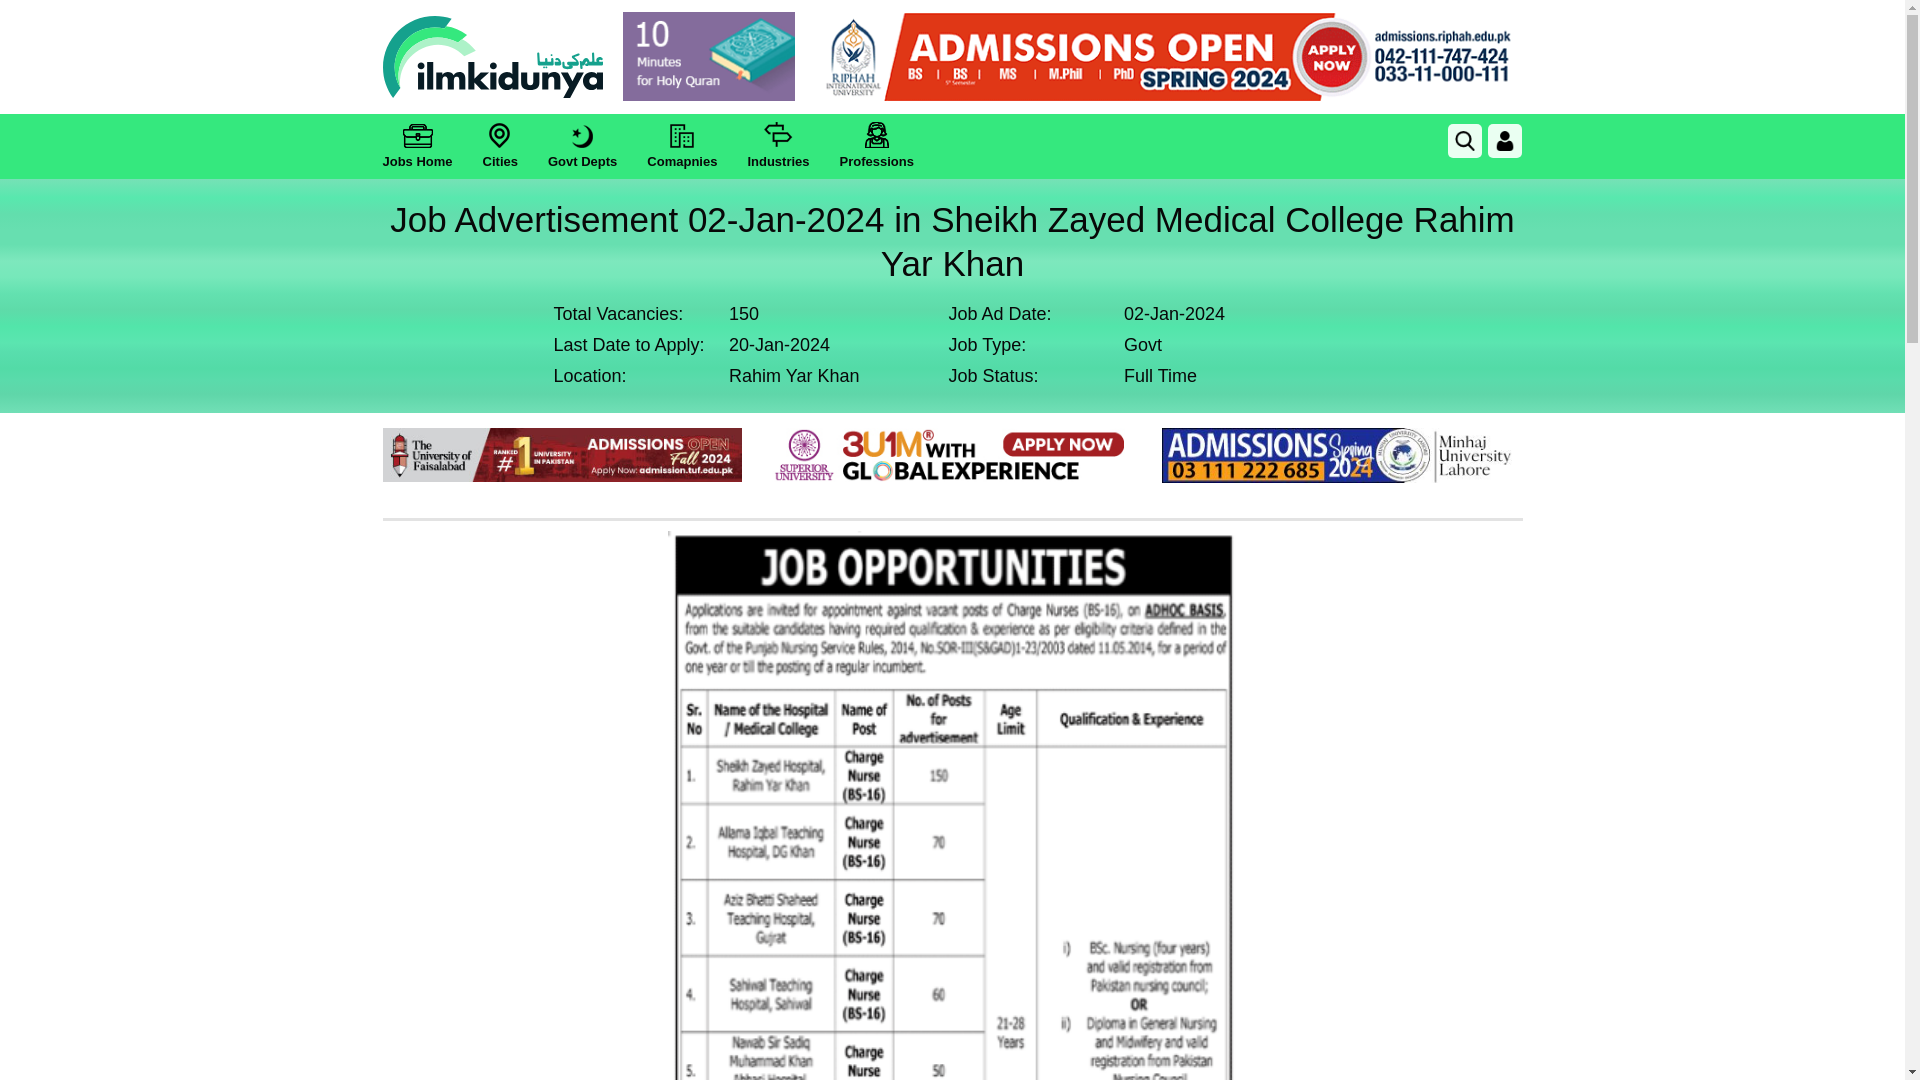  Describe the element at coordinates (777, 146) in the screenshot. I see `Industries` at that location.